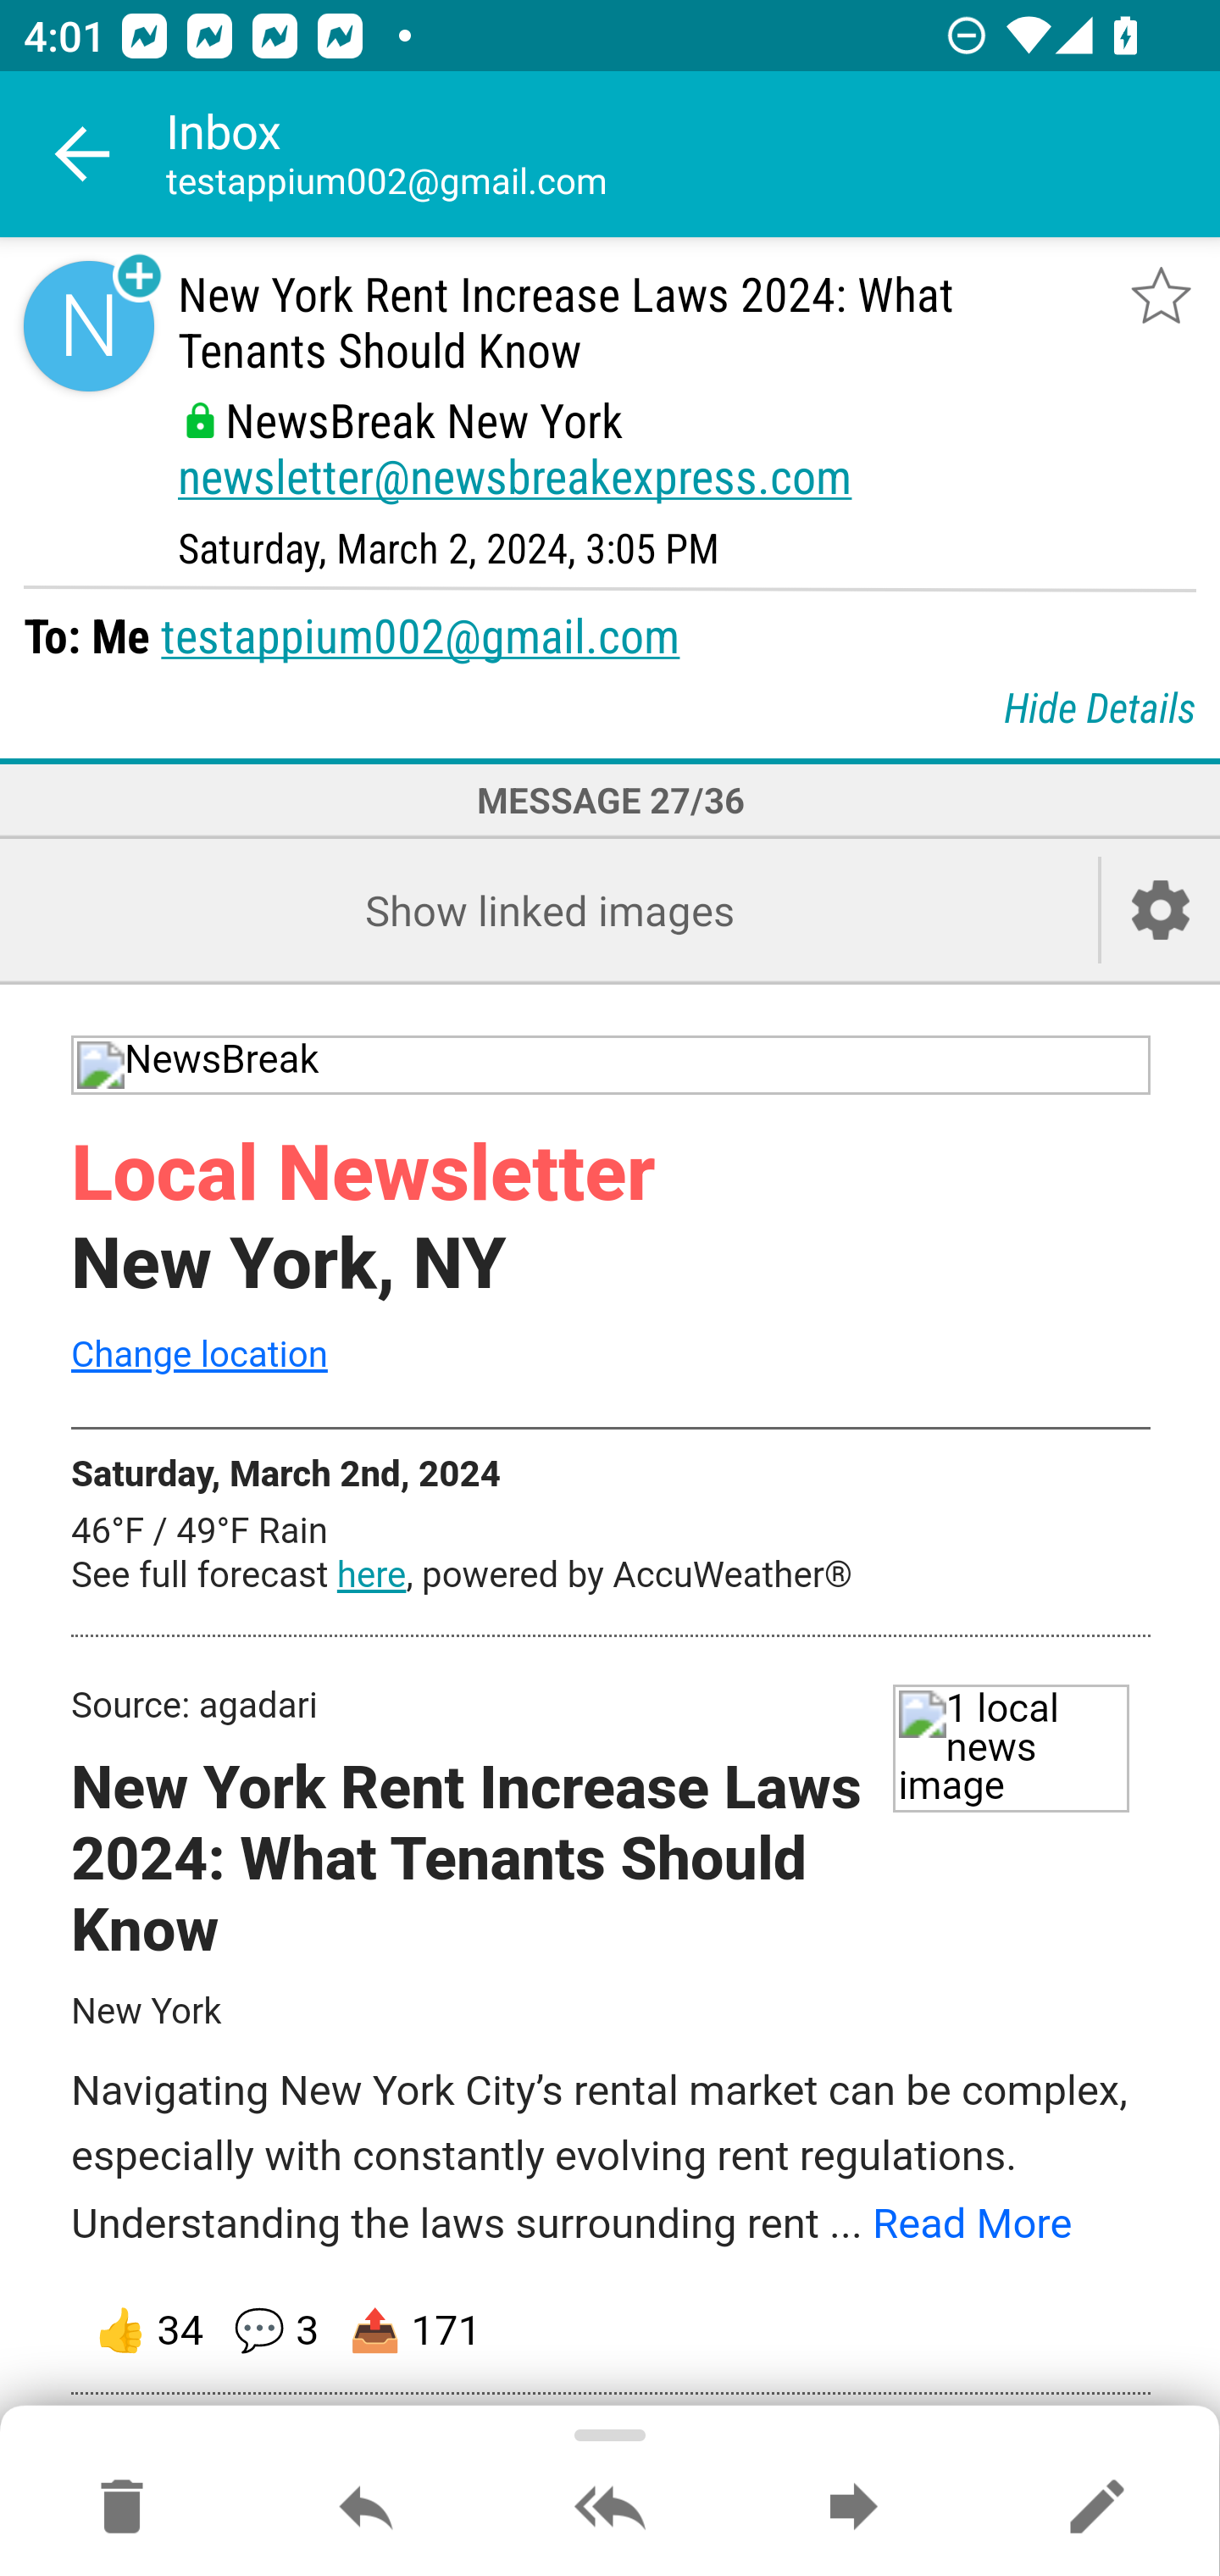 This screenshot has height=2576, width=1220. I want to click on Reply as new, so click(1096, 2508).